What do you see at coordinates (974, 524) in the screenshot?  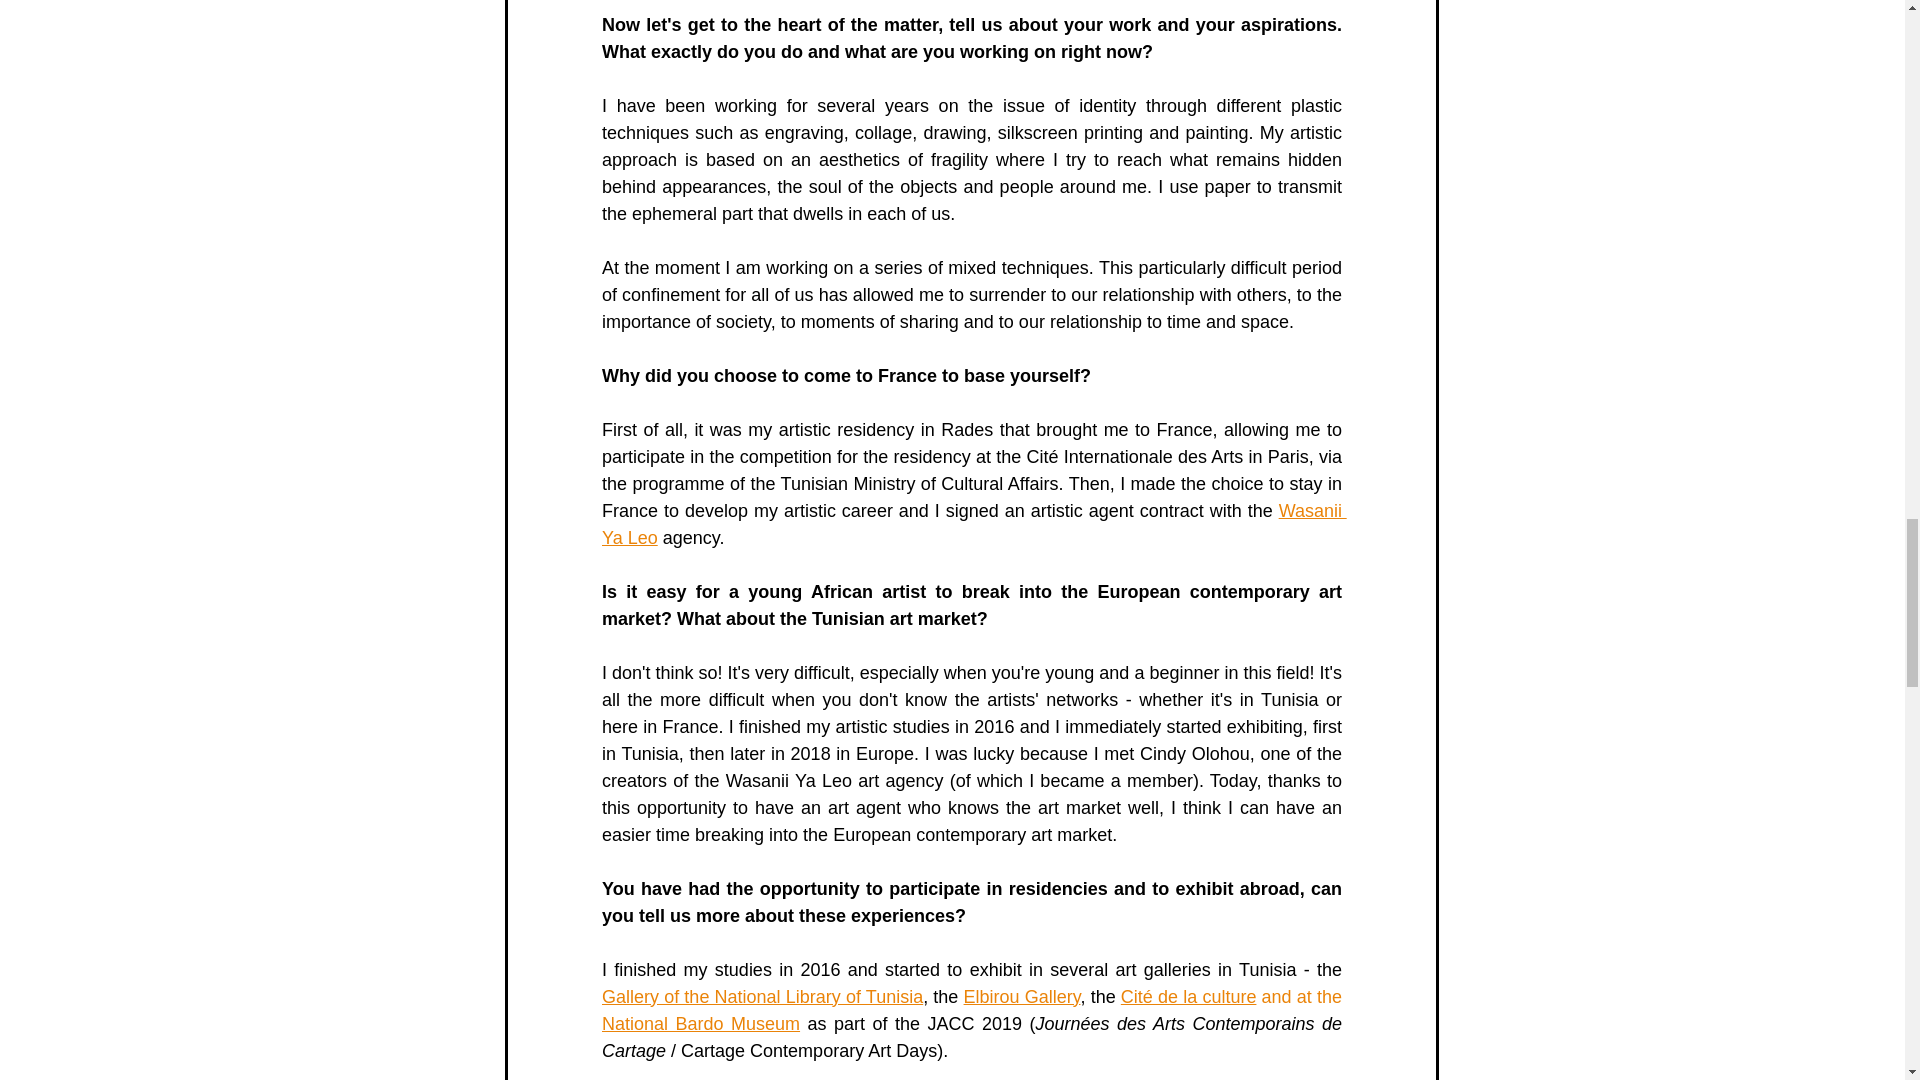 I see `Wasanii Ya Leo` at bounding box center [974, 524].